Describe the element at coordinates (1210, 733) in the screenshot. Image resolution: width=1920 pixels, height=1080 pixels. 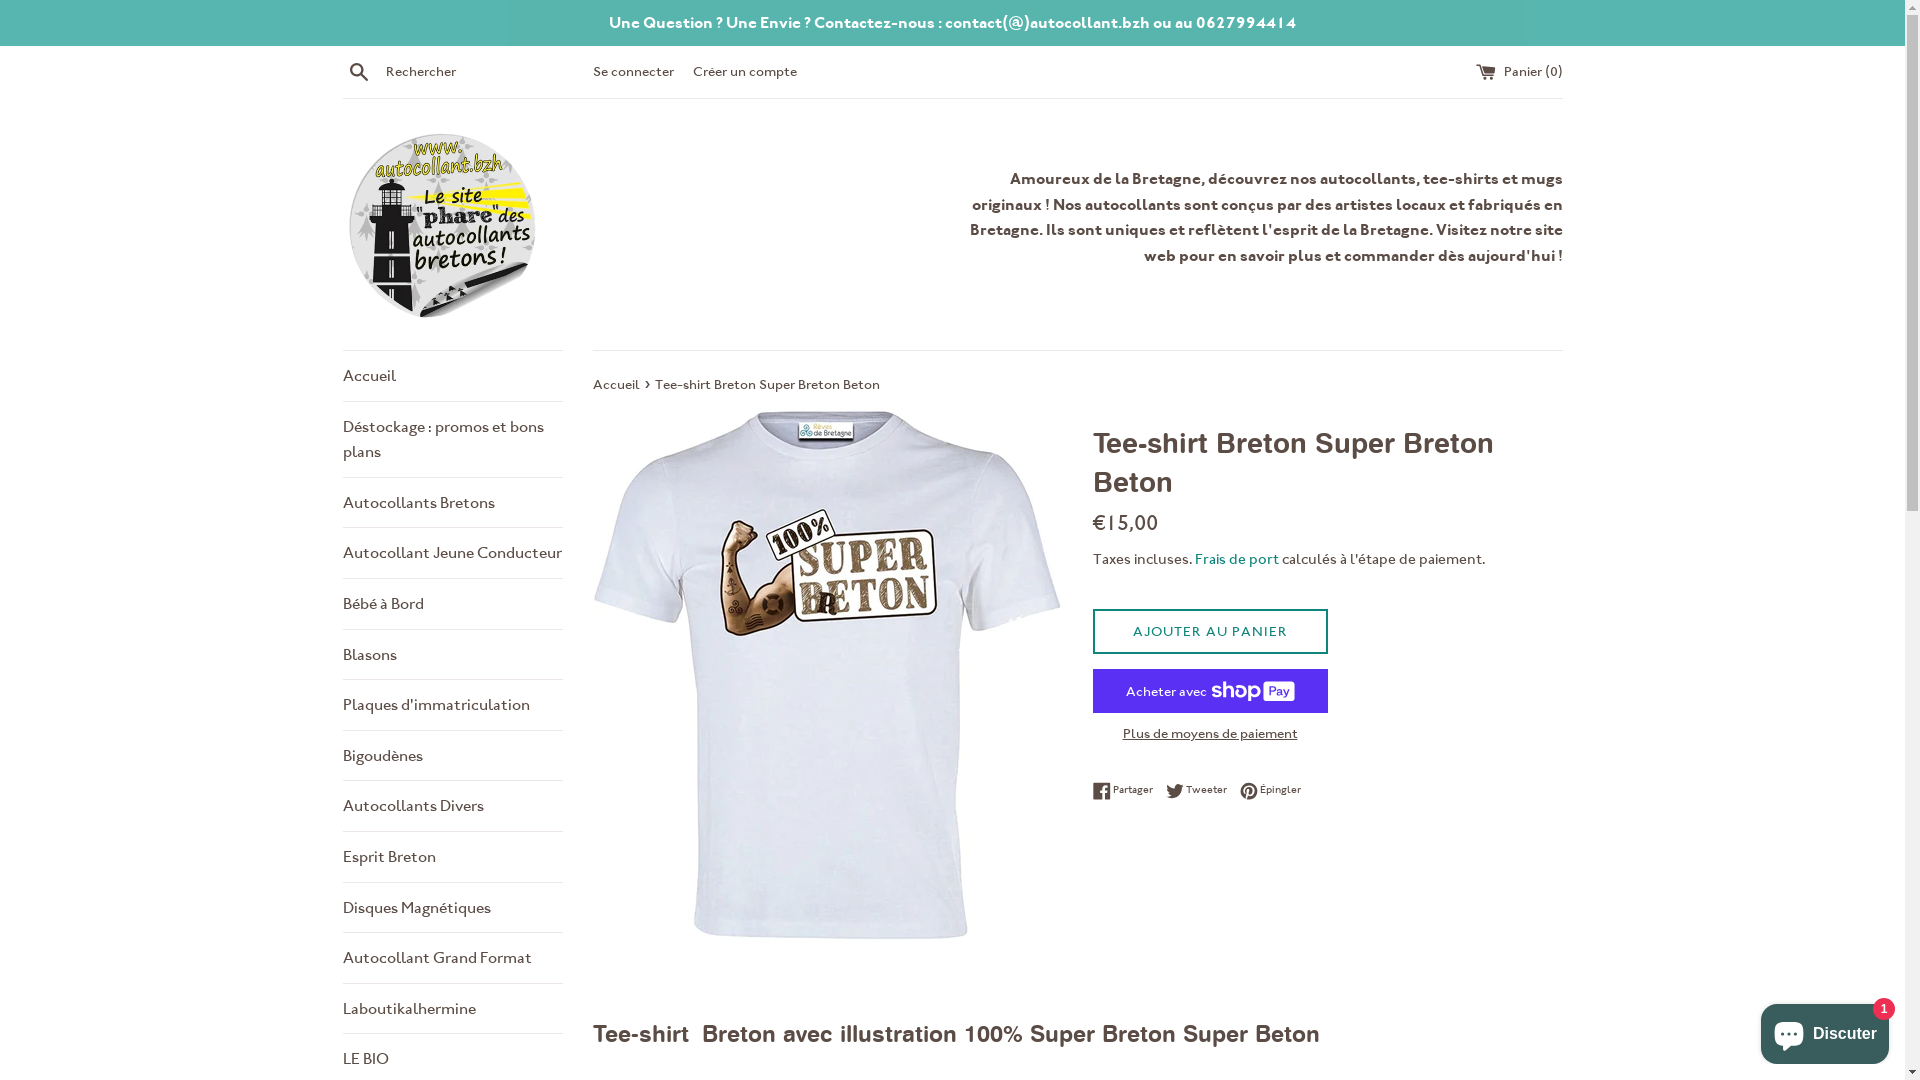
I see `Plus de moyens de paiement` at that location.